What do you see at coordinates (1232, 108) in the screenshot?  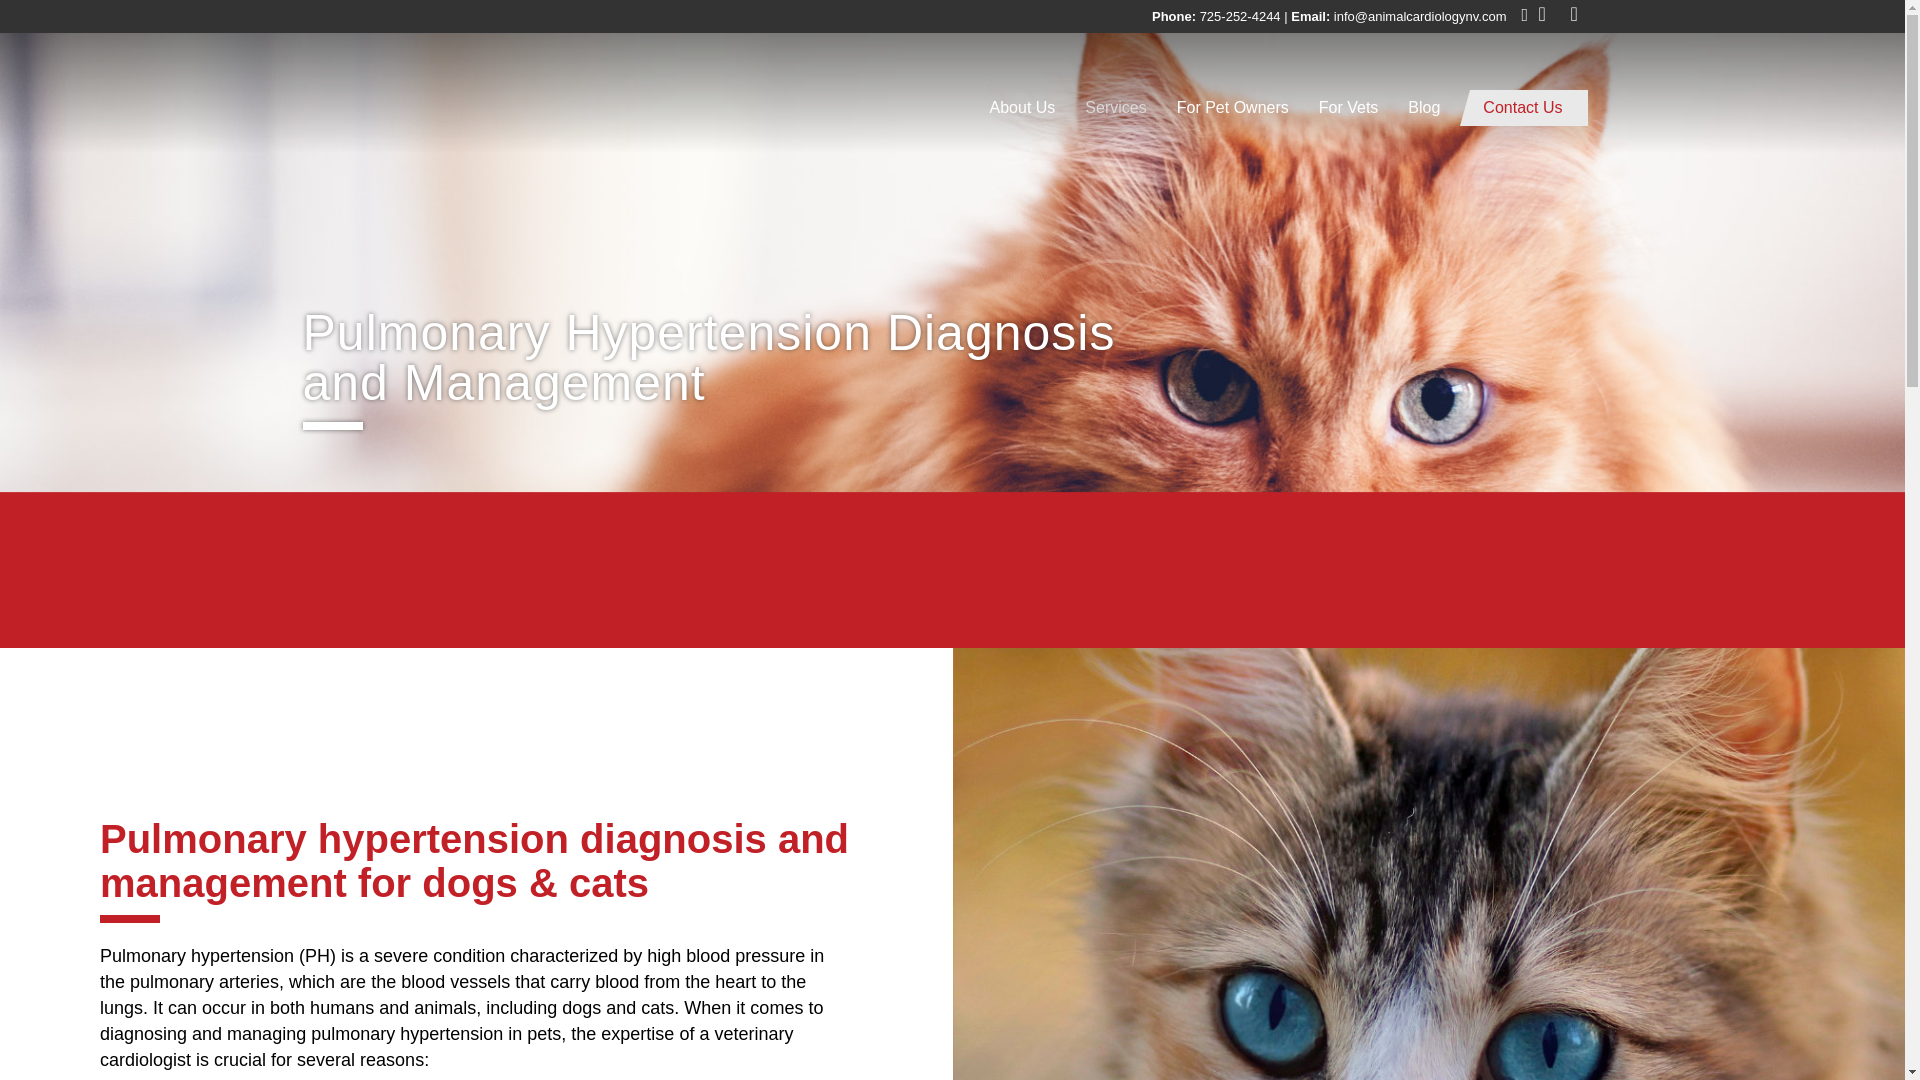 I see `For Pet Owners` at bounding box center [1232, 108].